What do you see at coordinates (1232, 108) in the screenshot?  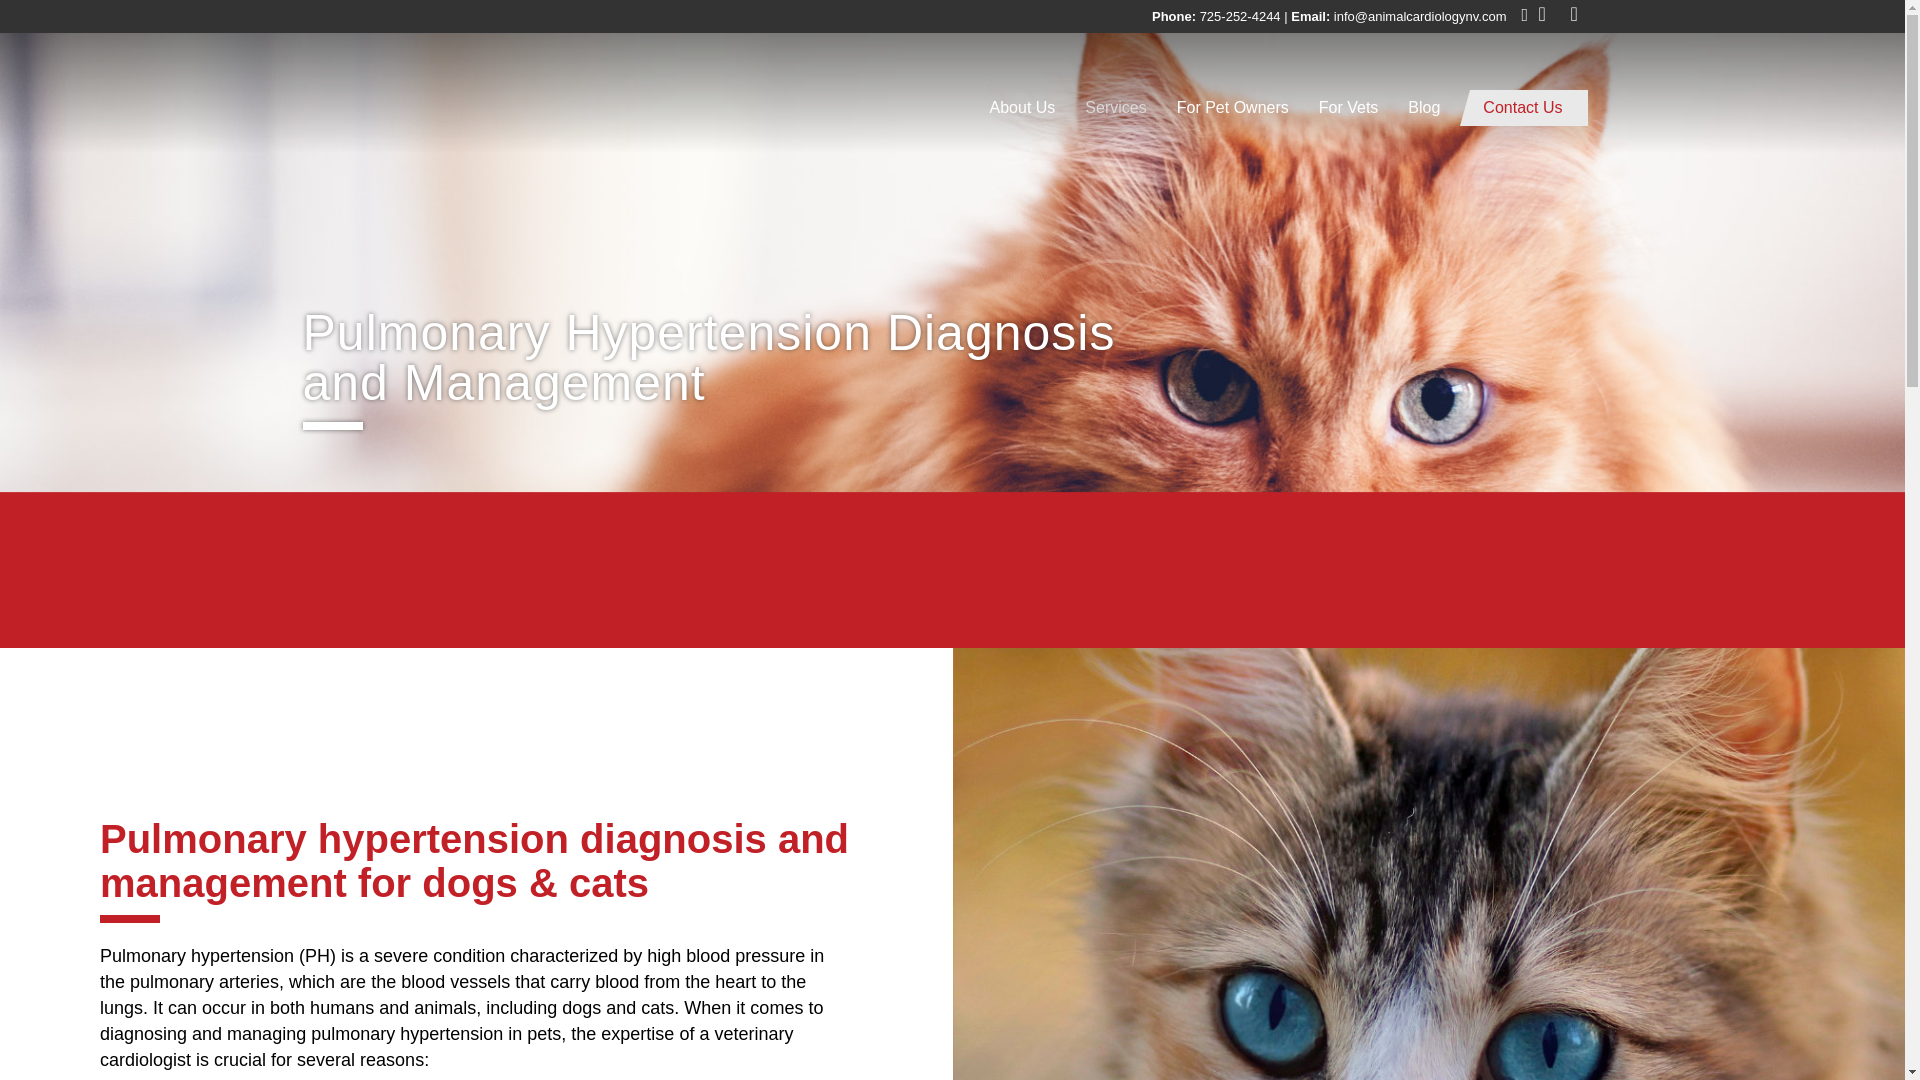 I see `For Pet Owners` at bounding box center [1232, 108].